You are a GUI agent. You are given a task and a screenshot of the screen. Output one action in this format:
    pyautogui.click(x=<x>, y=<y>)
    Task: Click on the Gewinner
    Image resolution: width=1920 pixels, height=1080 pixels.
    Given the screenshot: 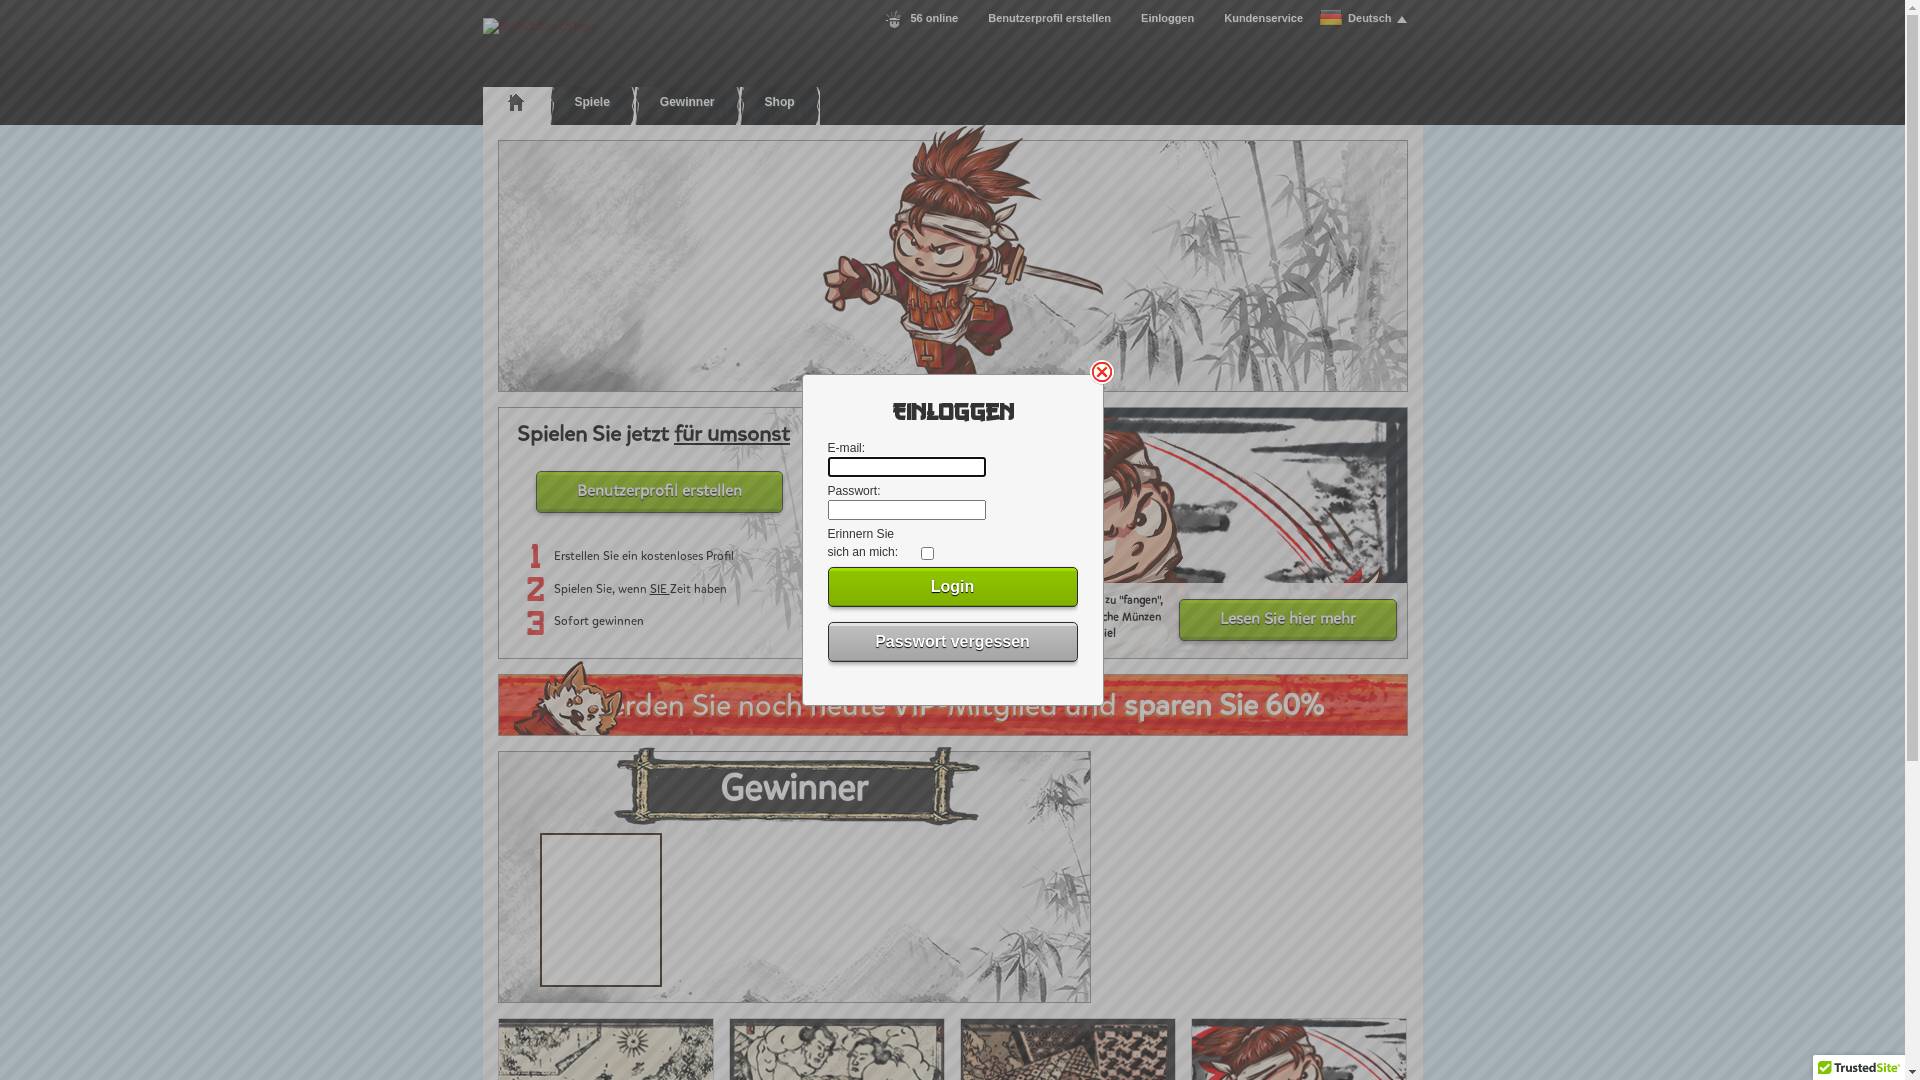 What is the action you would take?
    pyautogui.click(x=688, y=102)
    